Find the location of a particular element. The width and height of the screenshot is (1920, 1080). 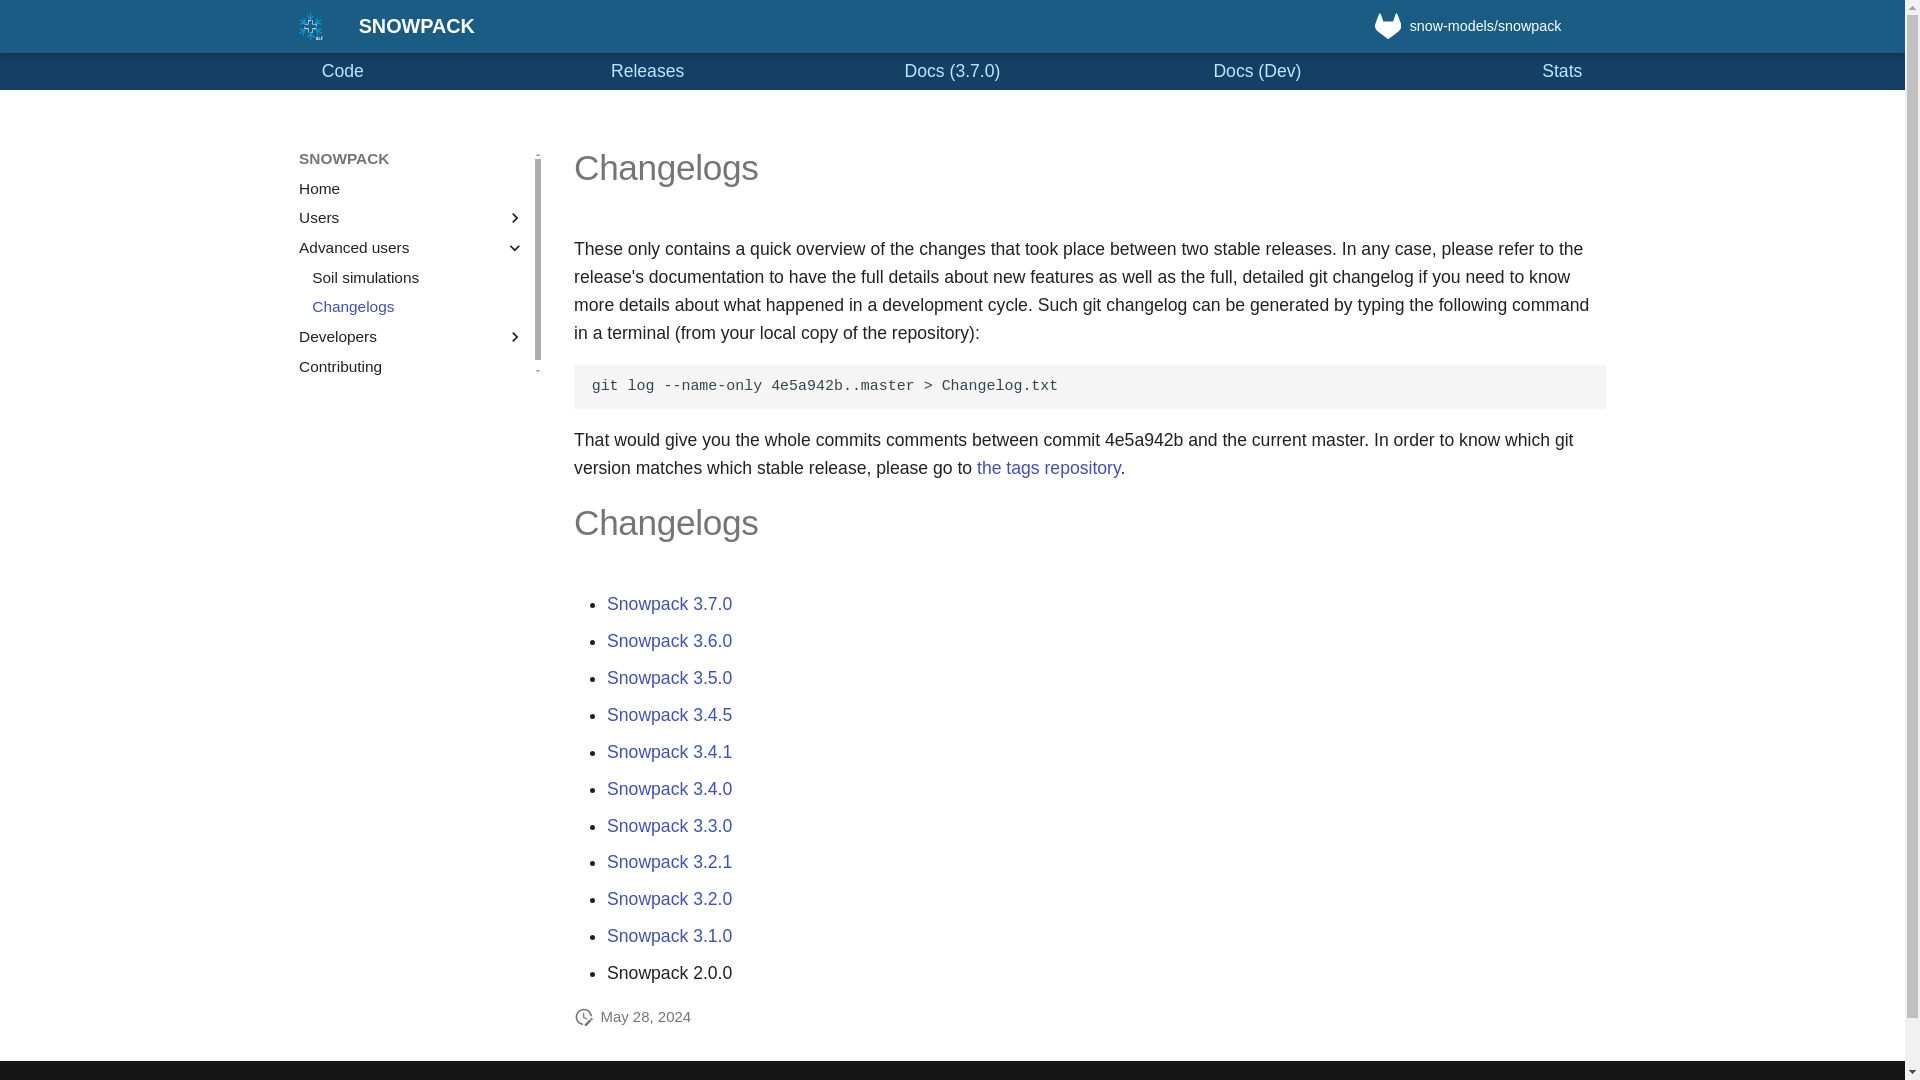

Snowpack 3.2.1 is located at coordinates (668, 862).